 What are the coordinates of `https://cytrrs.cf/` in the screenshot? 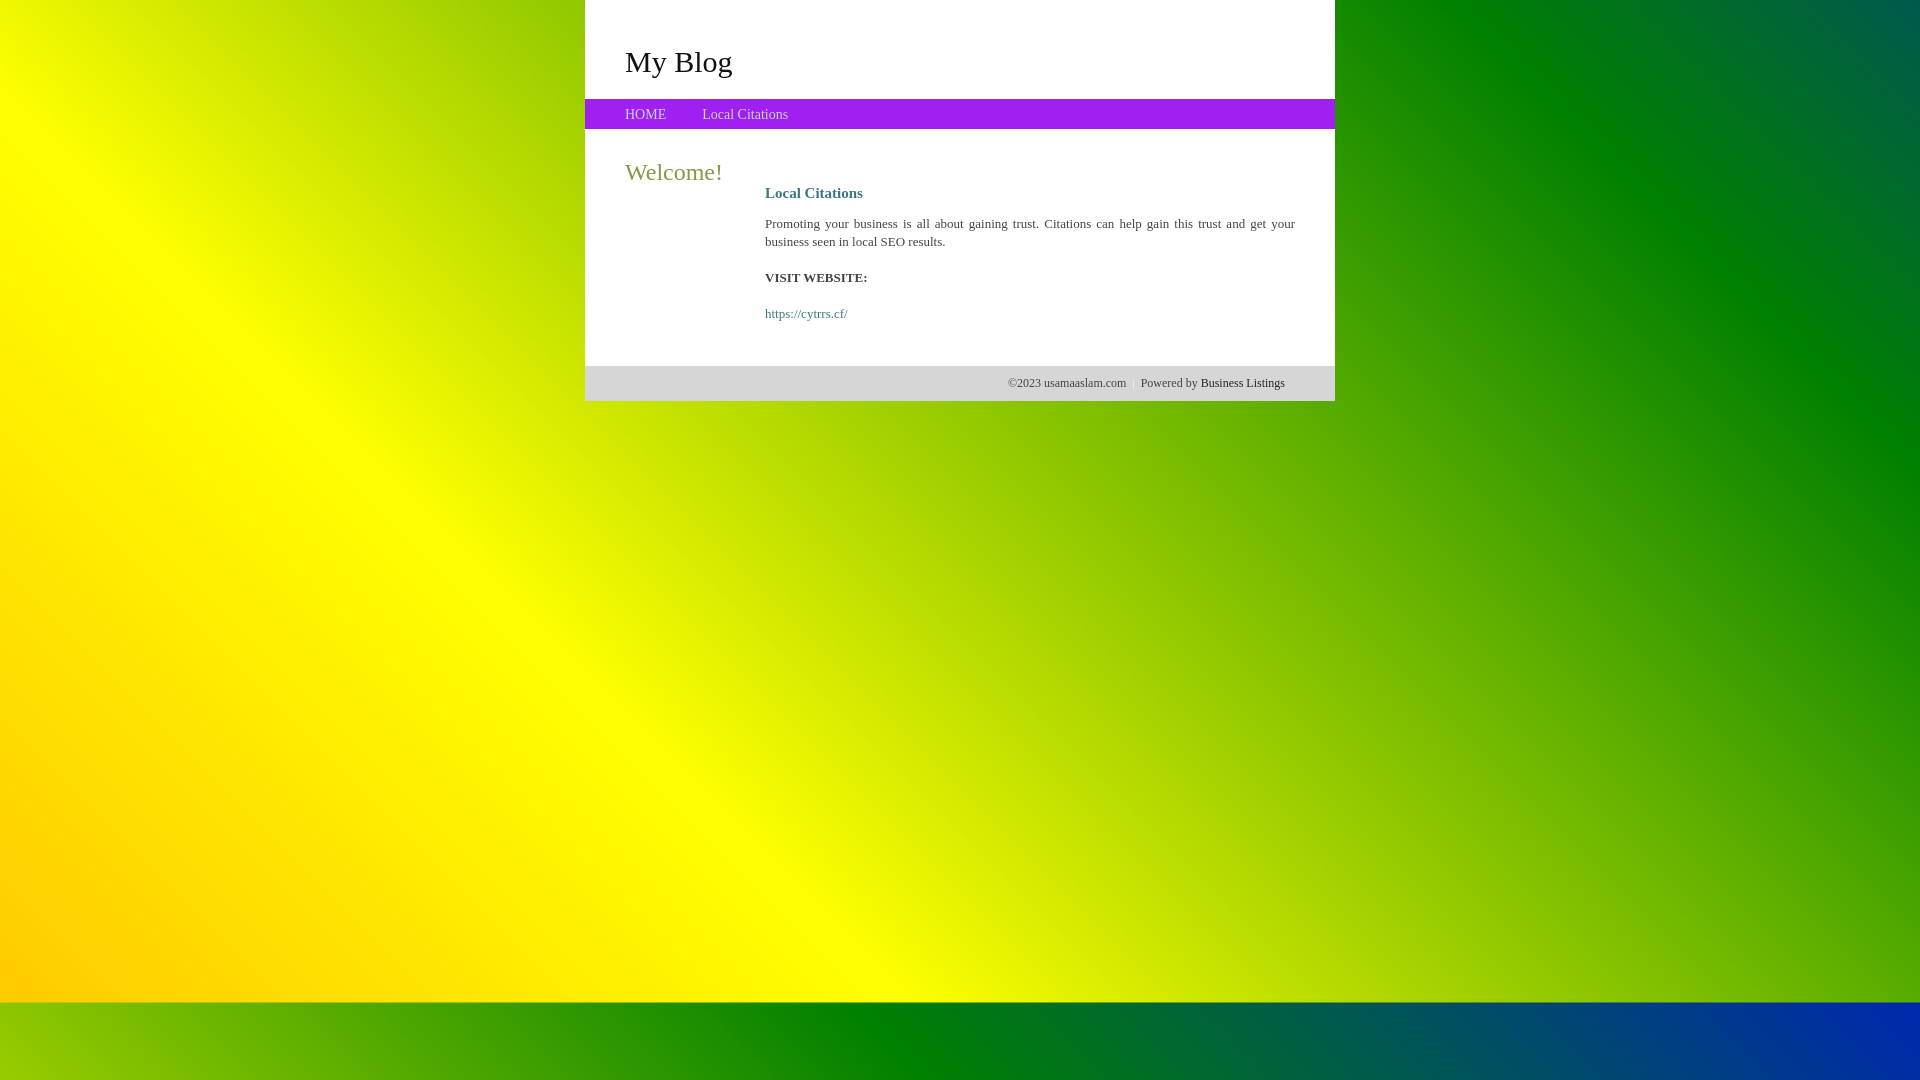 It's located at (806, 314).